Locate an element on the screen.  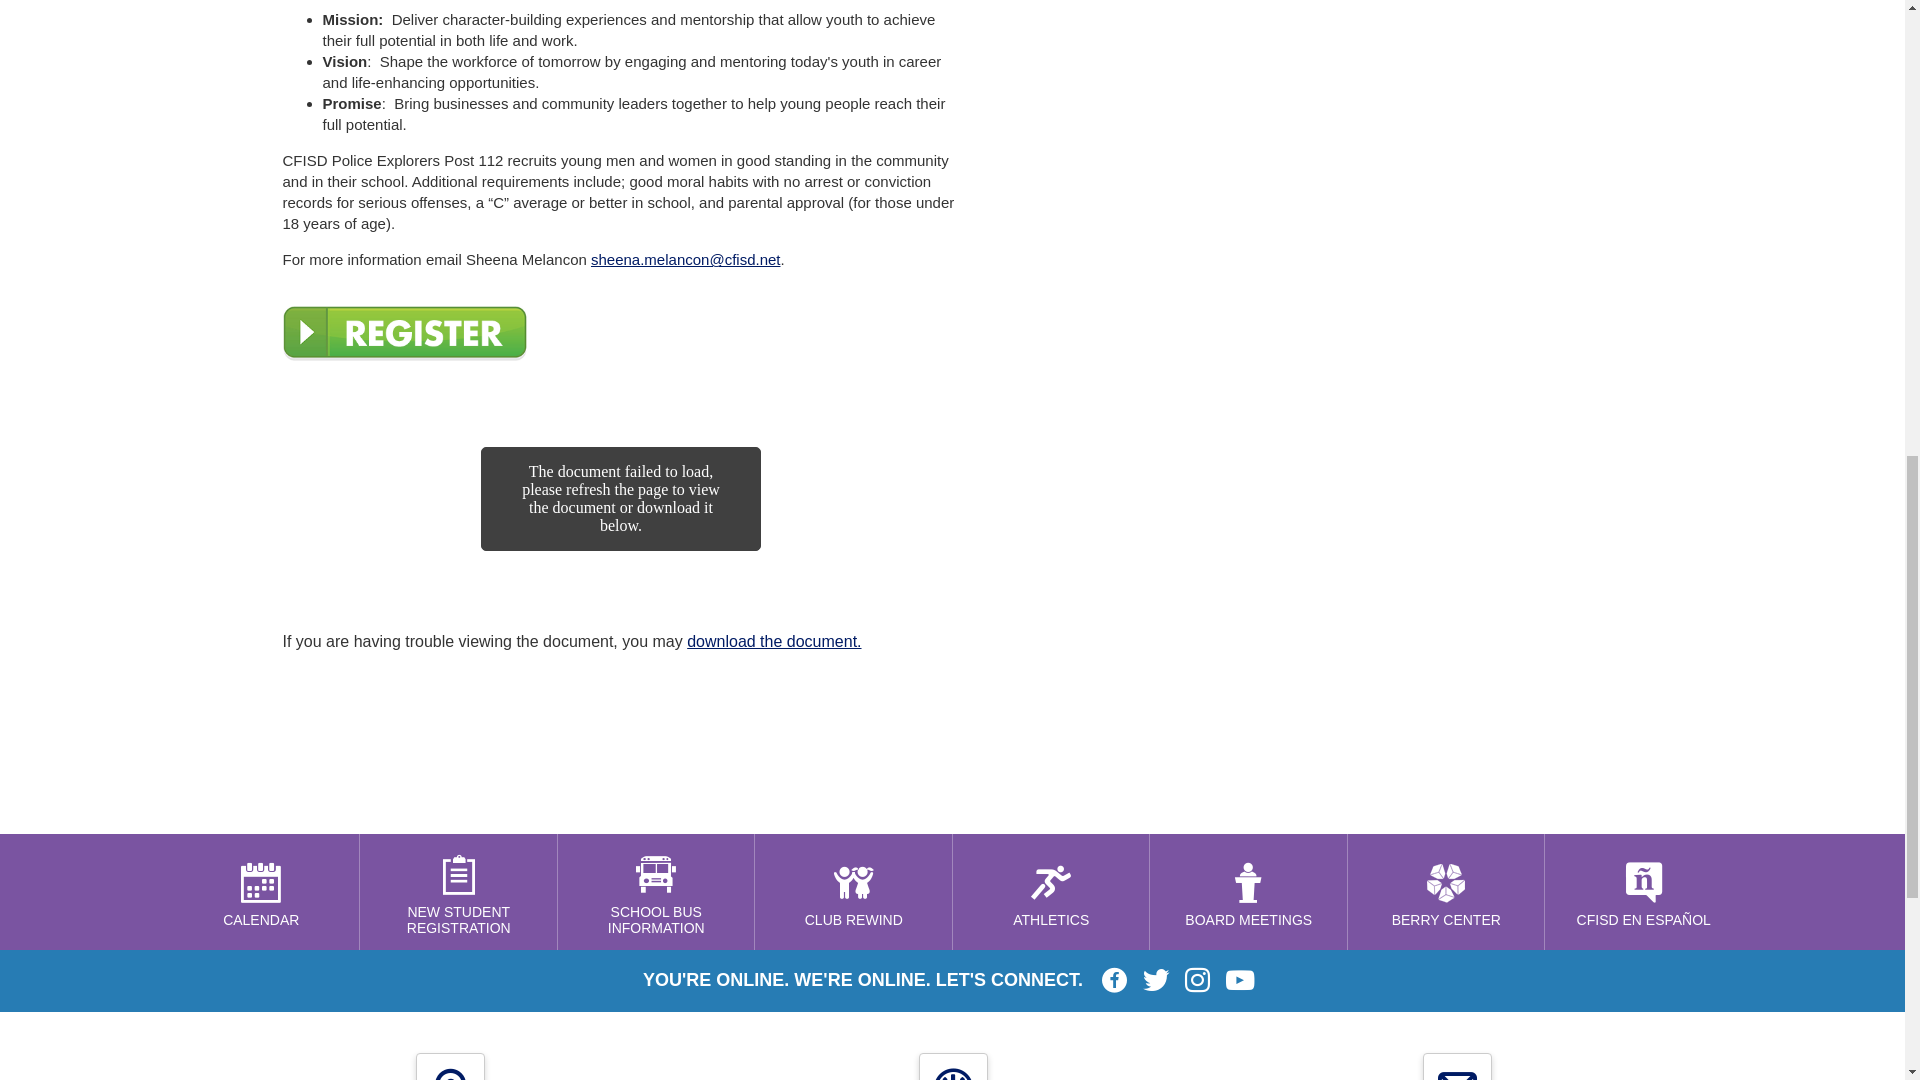
 - Document Viewer is located at coordinates (620, 530).